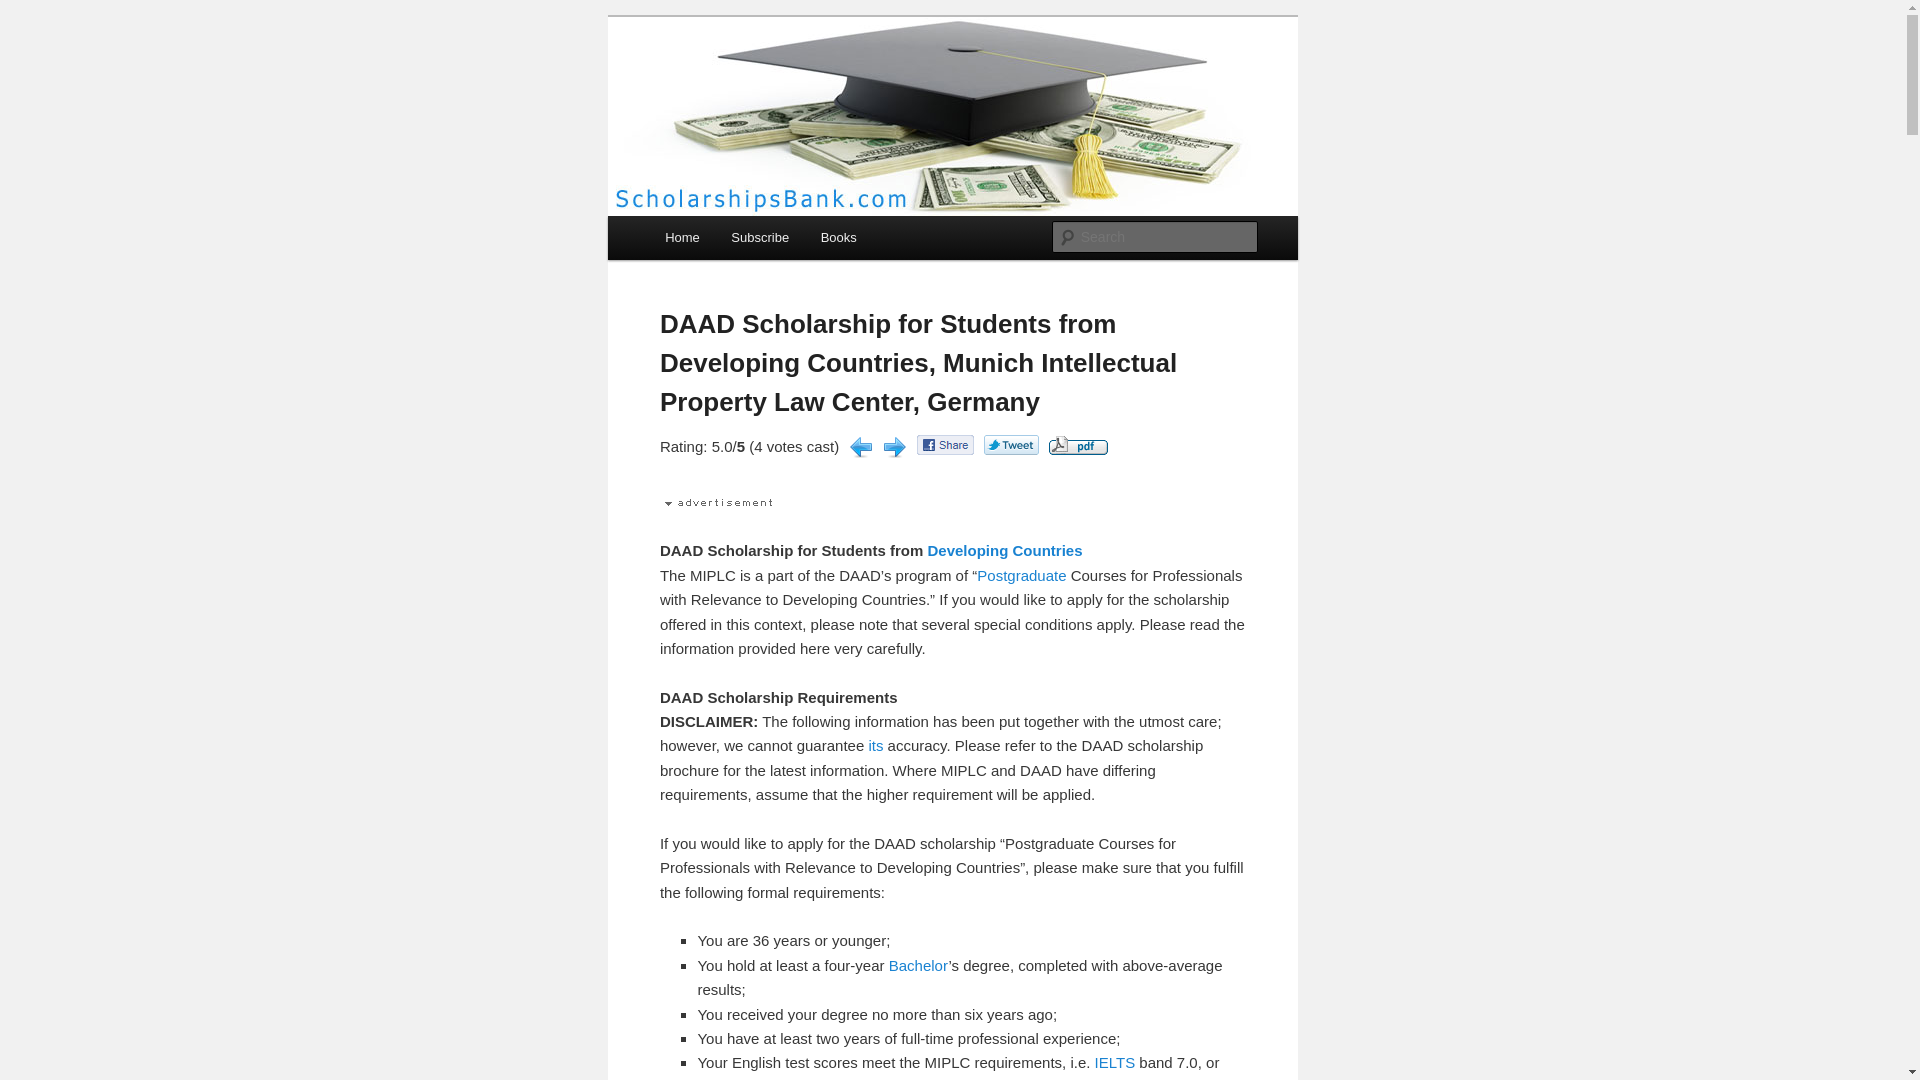  What do you see at coordinates (760, 238) in the screenshot?
I see `Subscribe` at bounding box center [760, 238].